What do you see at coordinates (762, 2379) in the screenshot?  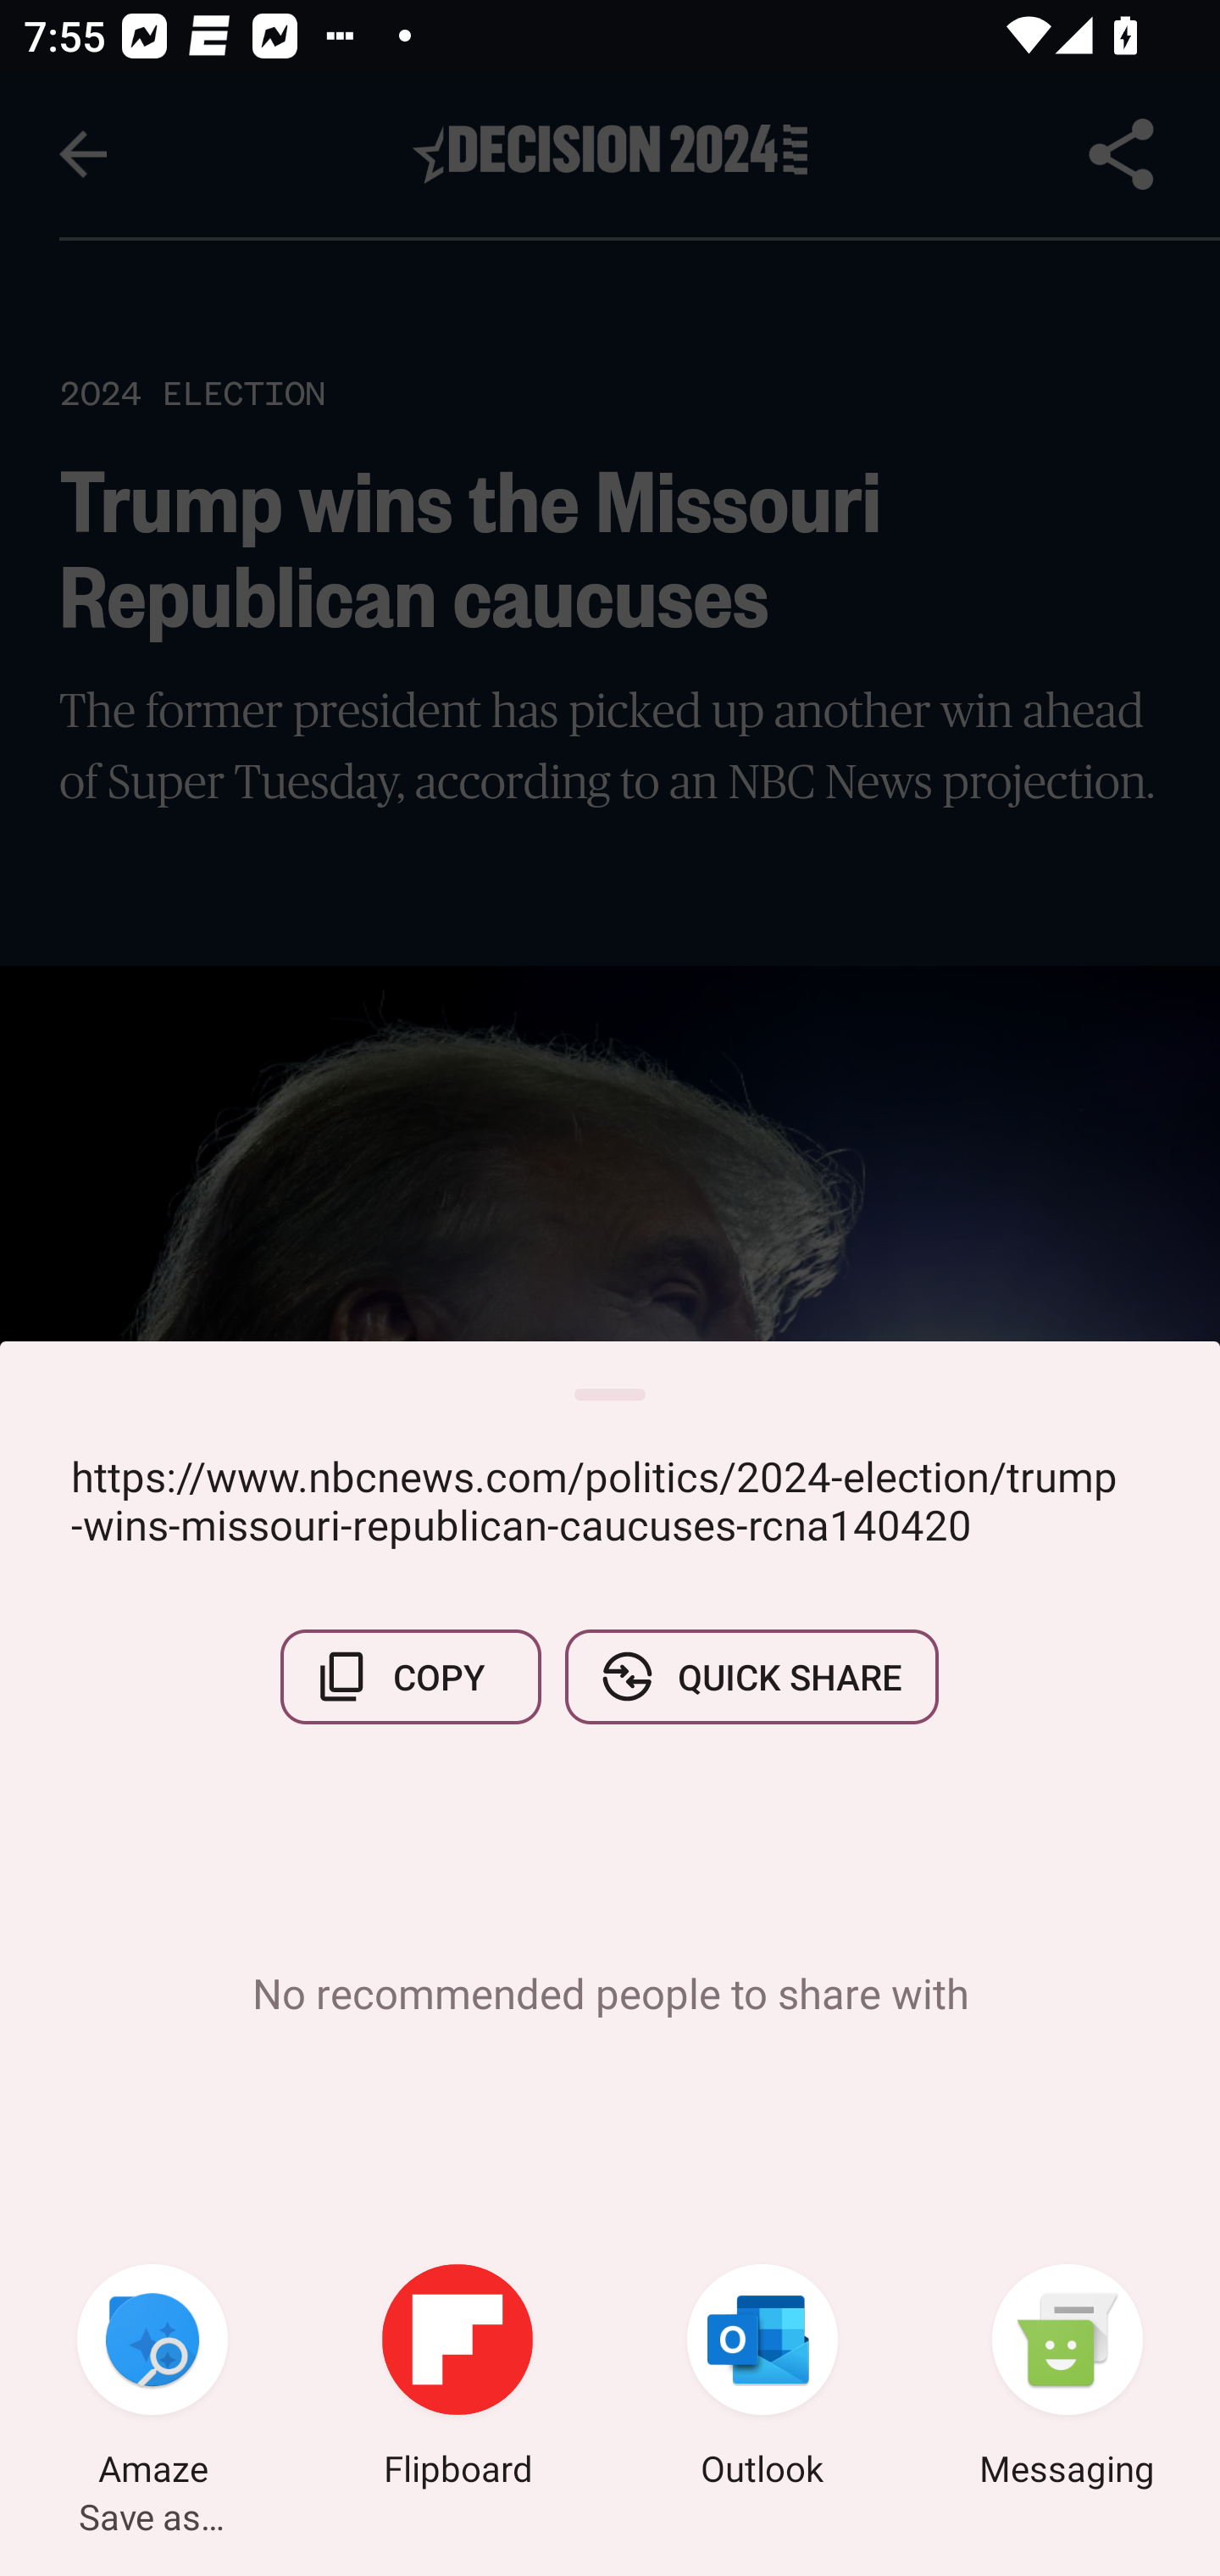 I see `Outlook` at bounding box center [762, 2379].